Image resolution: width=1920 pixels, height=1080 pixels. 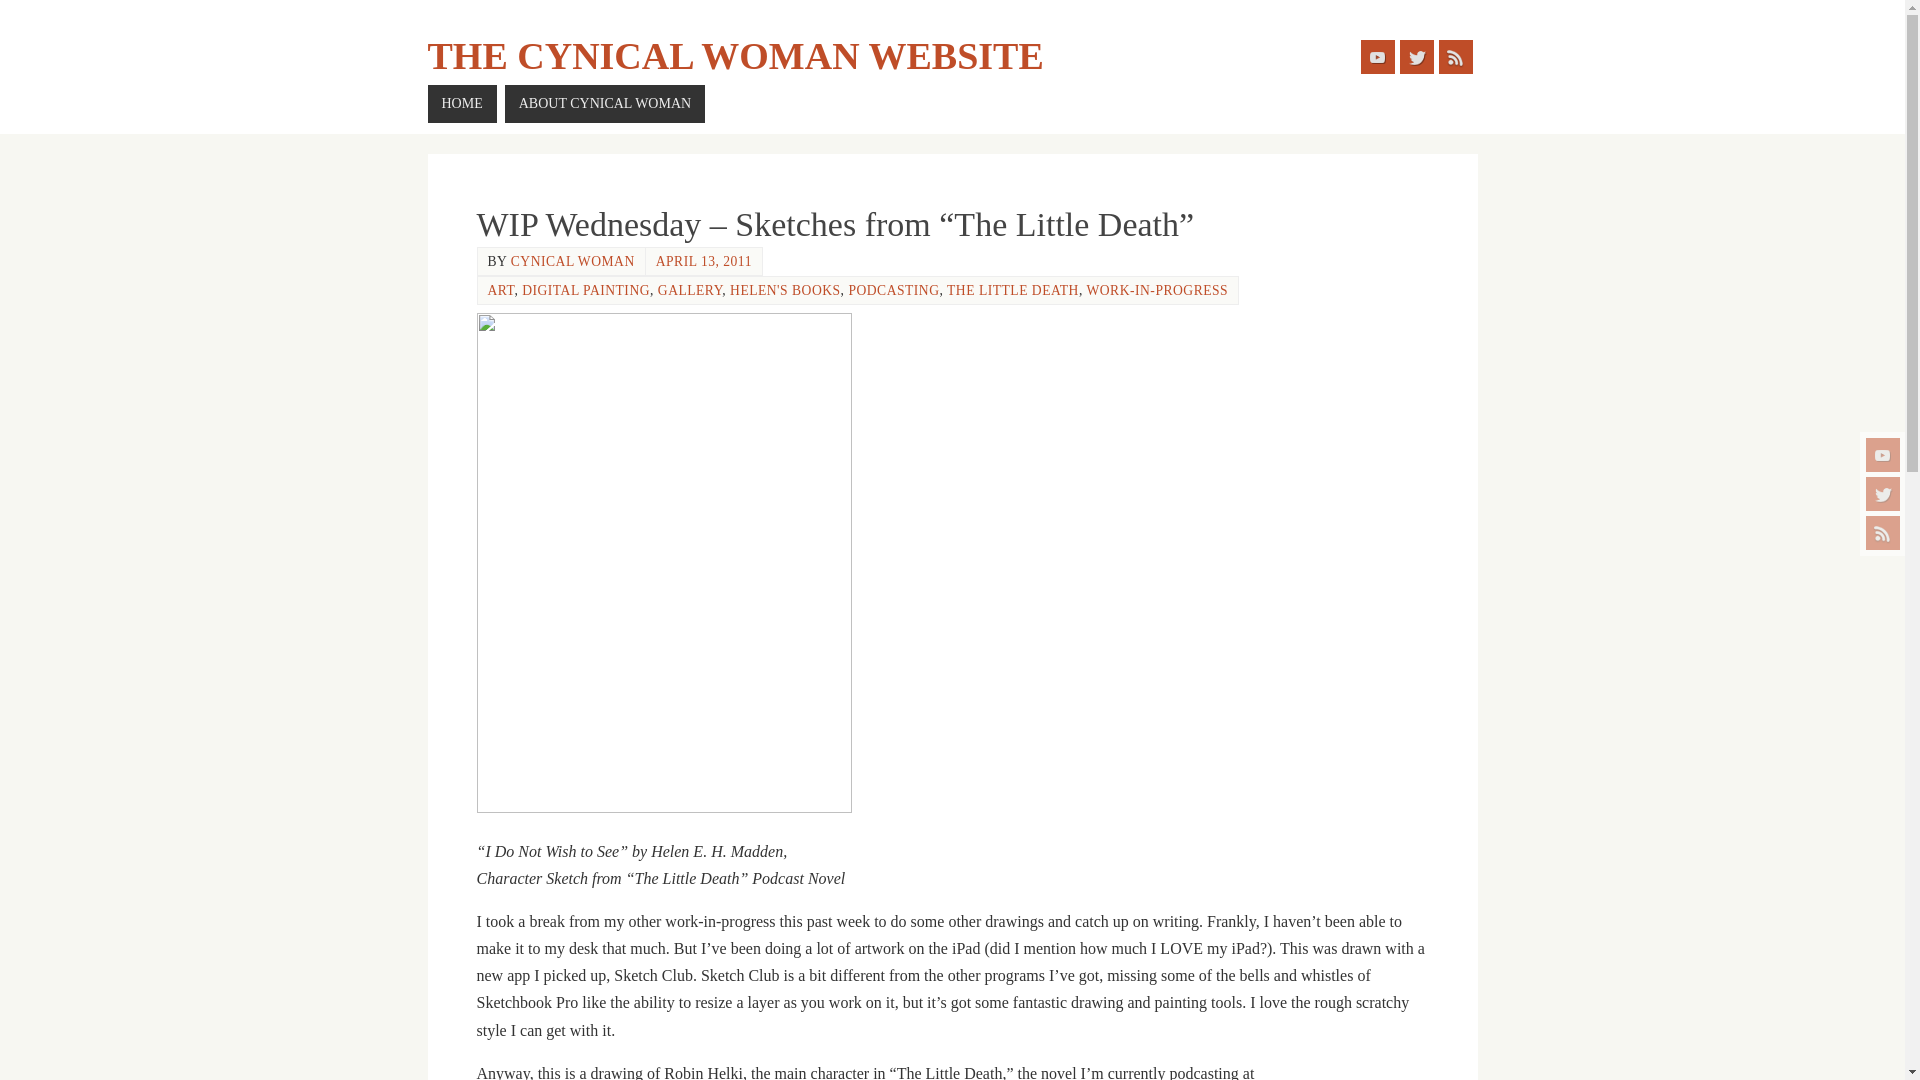 What do you see at coordinates (1157, 290) in the screenshot?
I see `WORK-IN-PROGRESS` at bounding box center [1157, 290].